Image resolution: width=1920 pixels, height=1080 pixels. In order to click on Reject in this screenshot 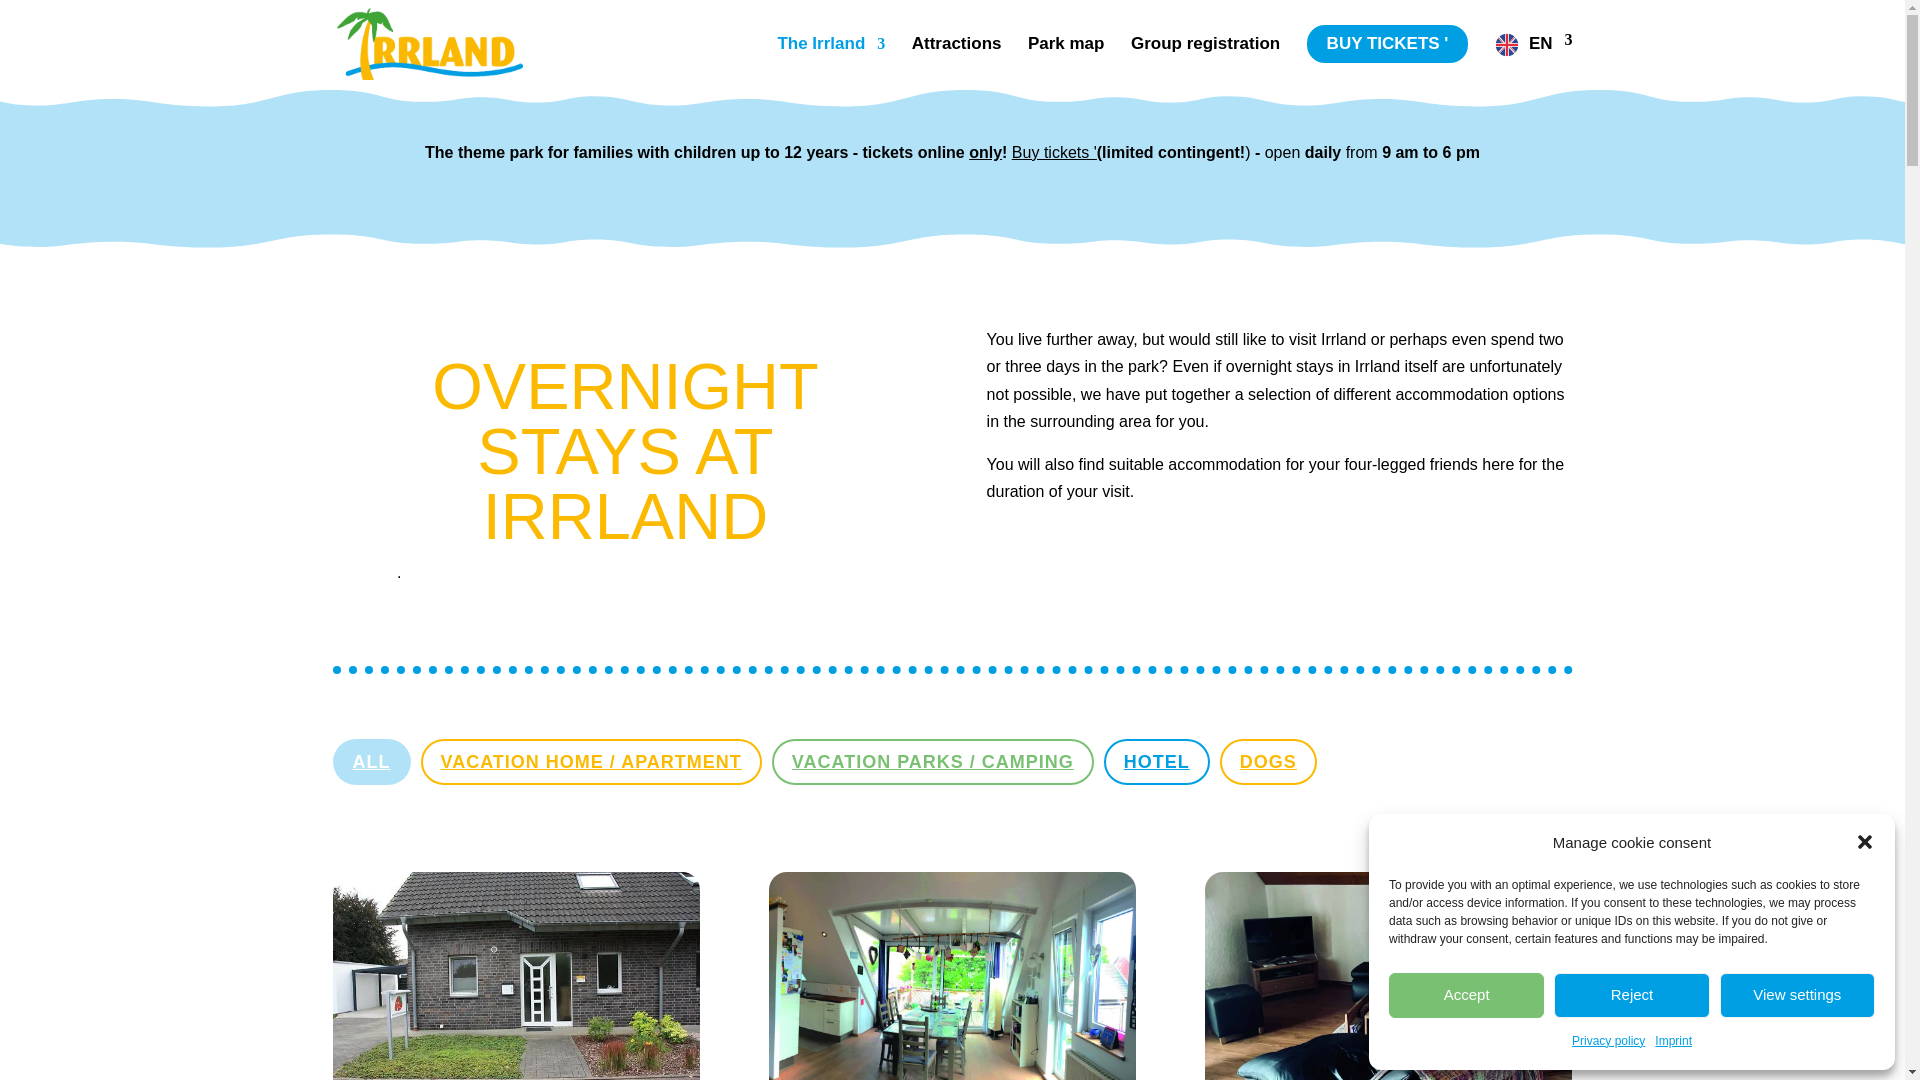, I will do `click(1630, 996)`.